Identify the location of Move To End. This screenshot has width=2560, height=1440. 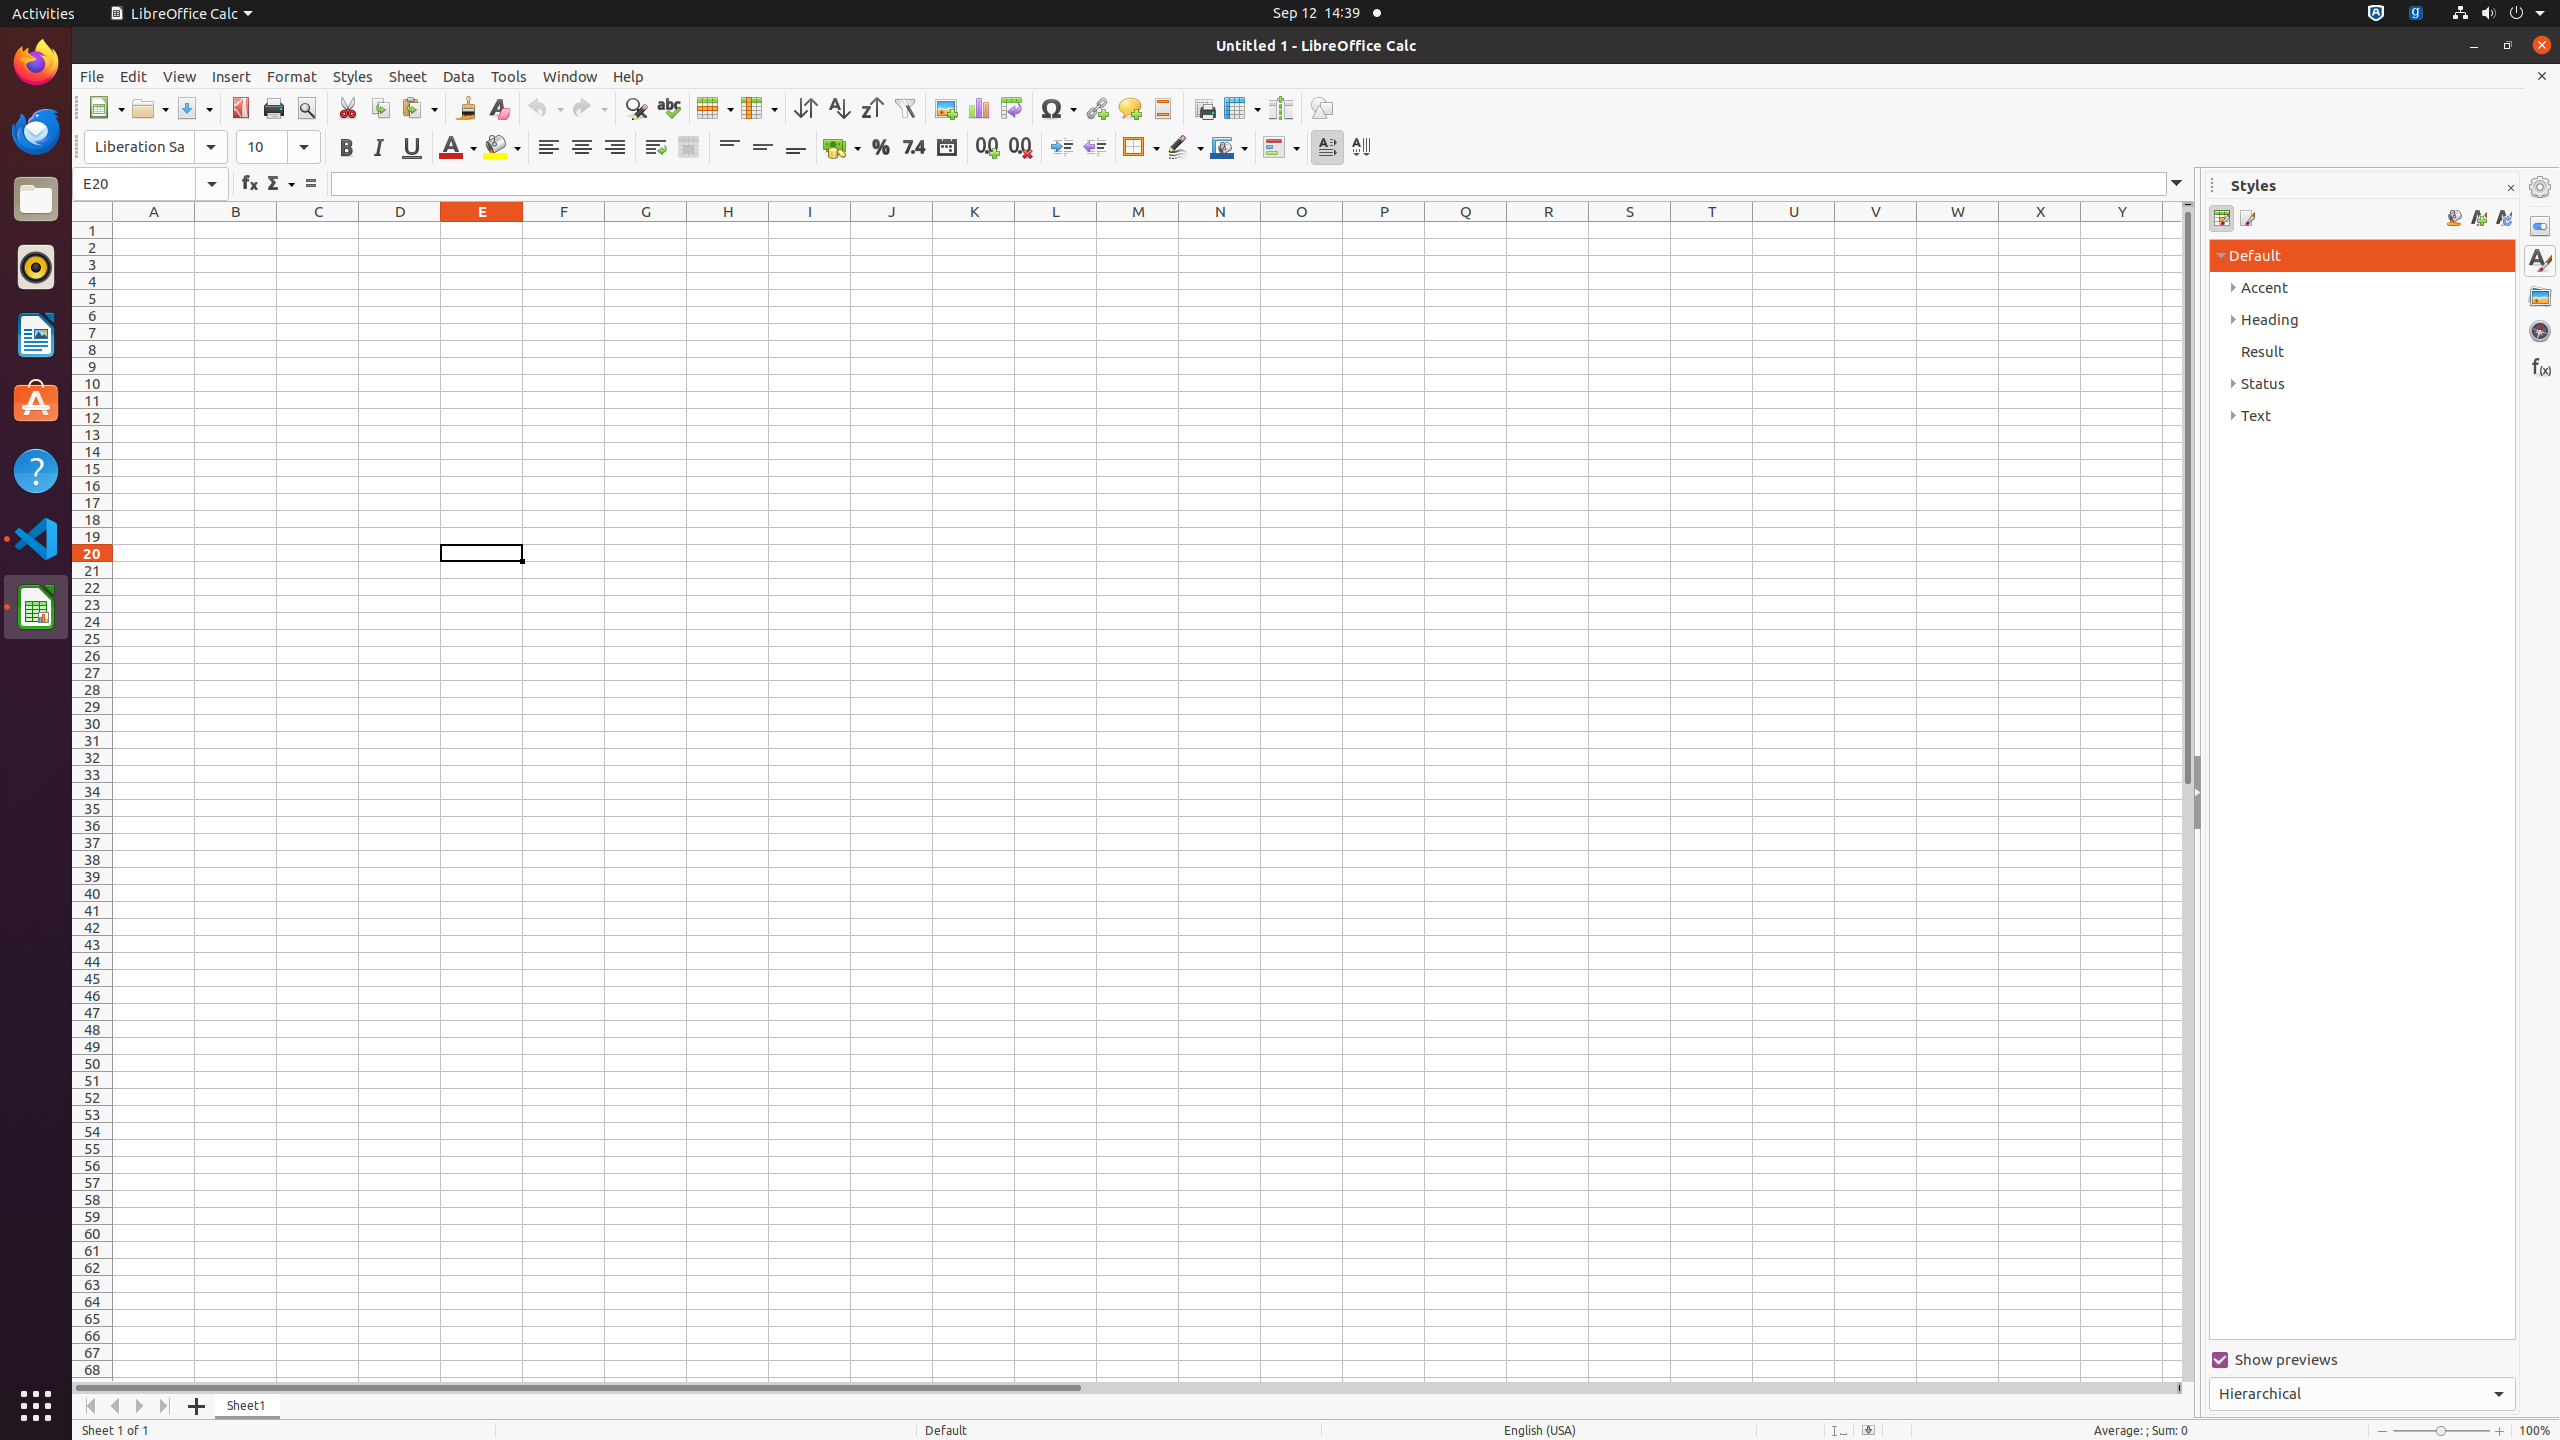
(166, 1406).